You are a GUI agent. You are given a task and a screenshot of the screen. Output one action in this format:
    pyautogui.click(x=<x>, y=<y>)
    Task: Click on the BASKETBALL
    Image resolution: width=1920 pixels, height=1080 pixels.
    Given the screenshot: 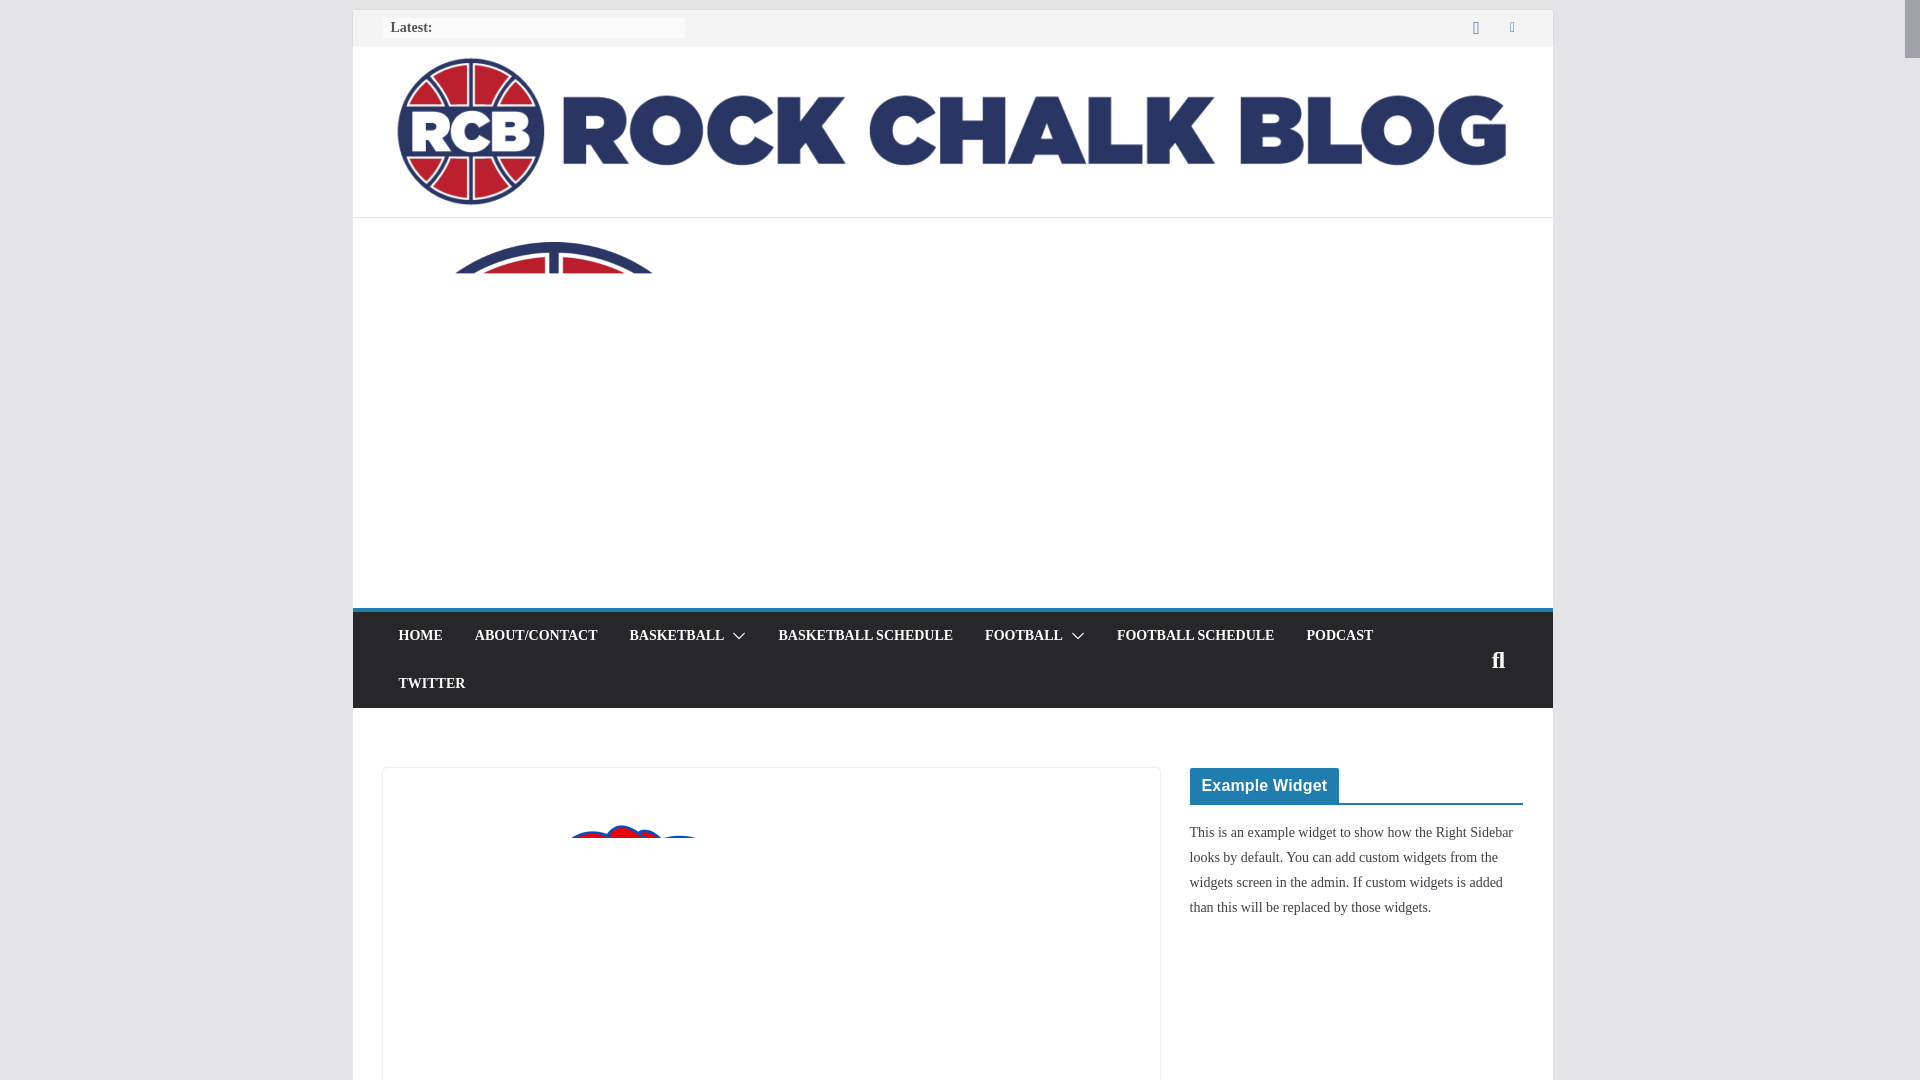 What is the action you would take?
    pyautogui.click(x=677, y=636)
    